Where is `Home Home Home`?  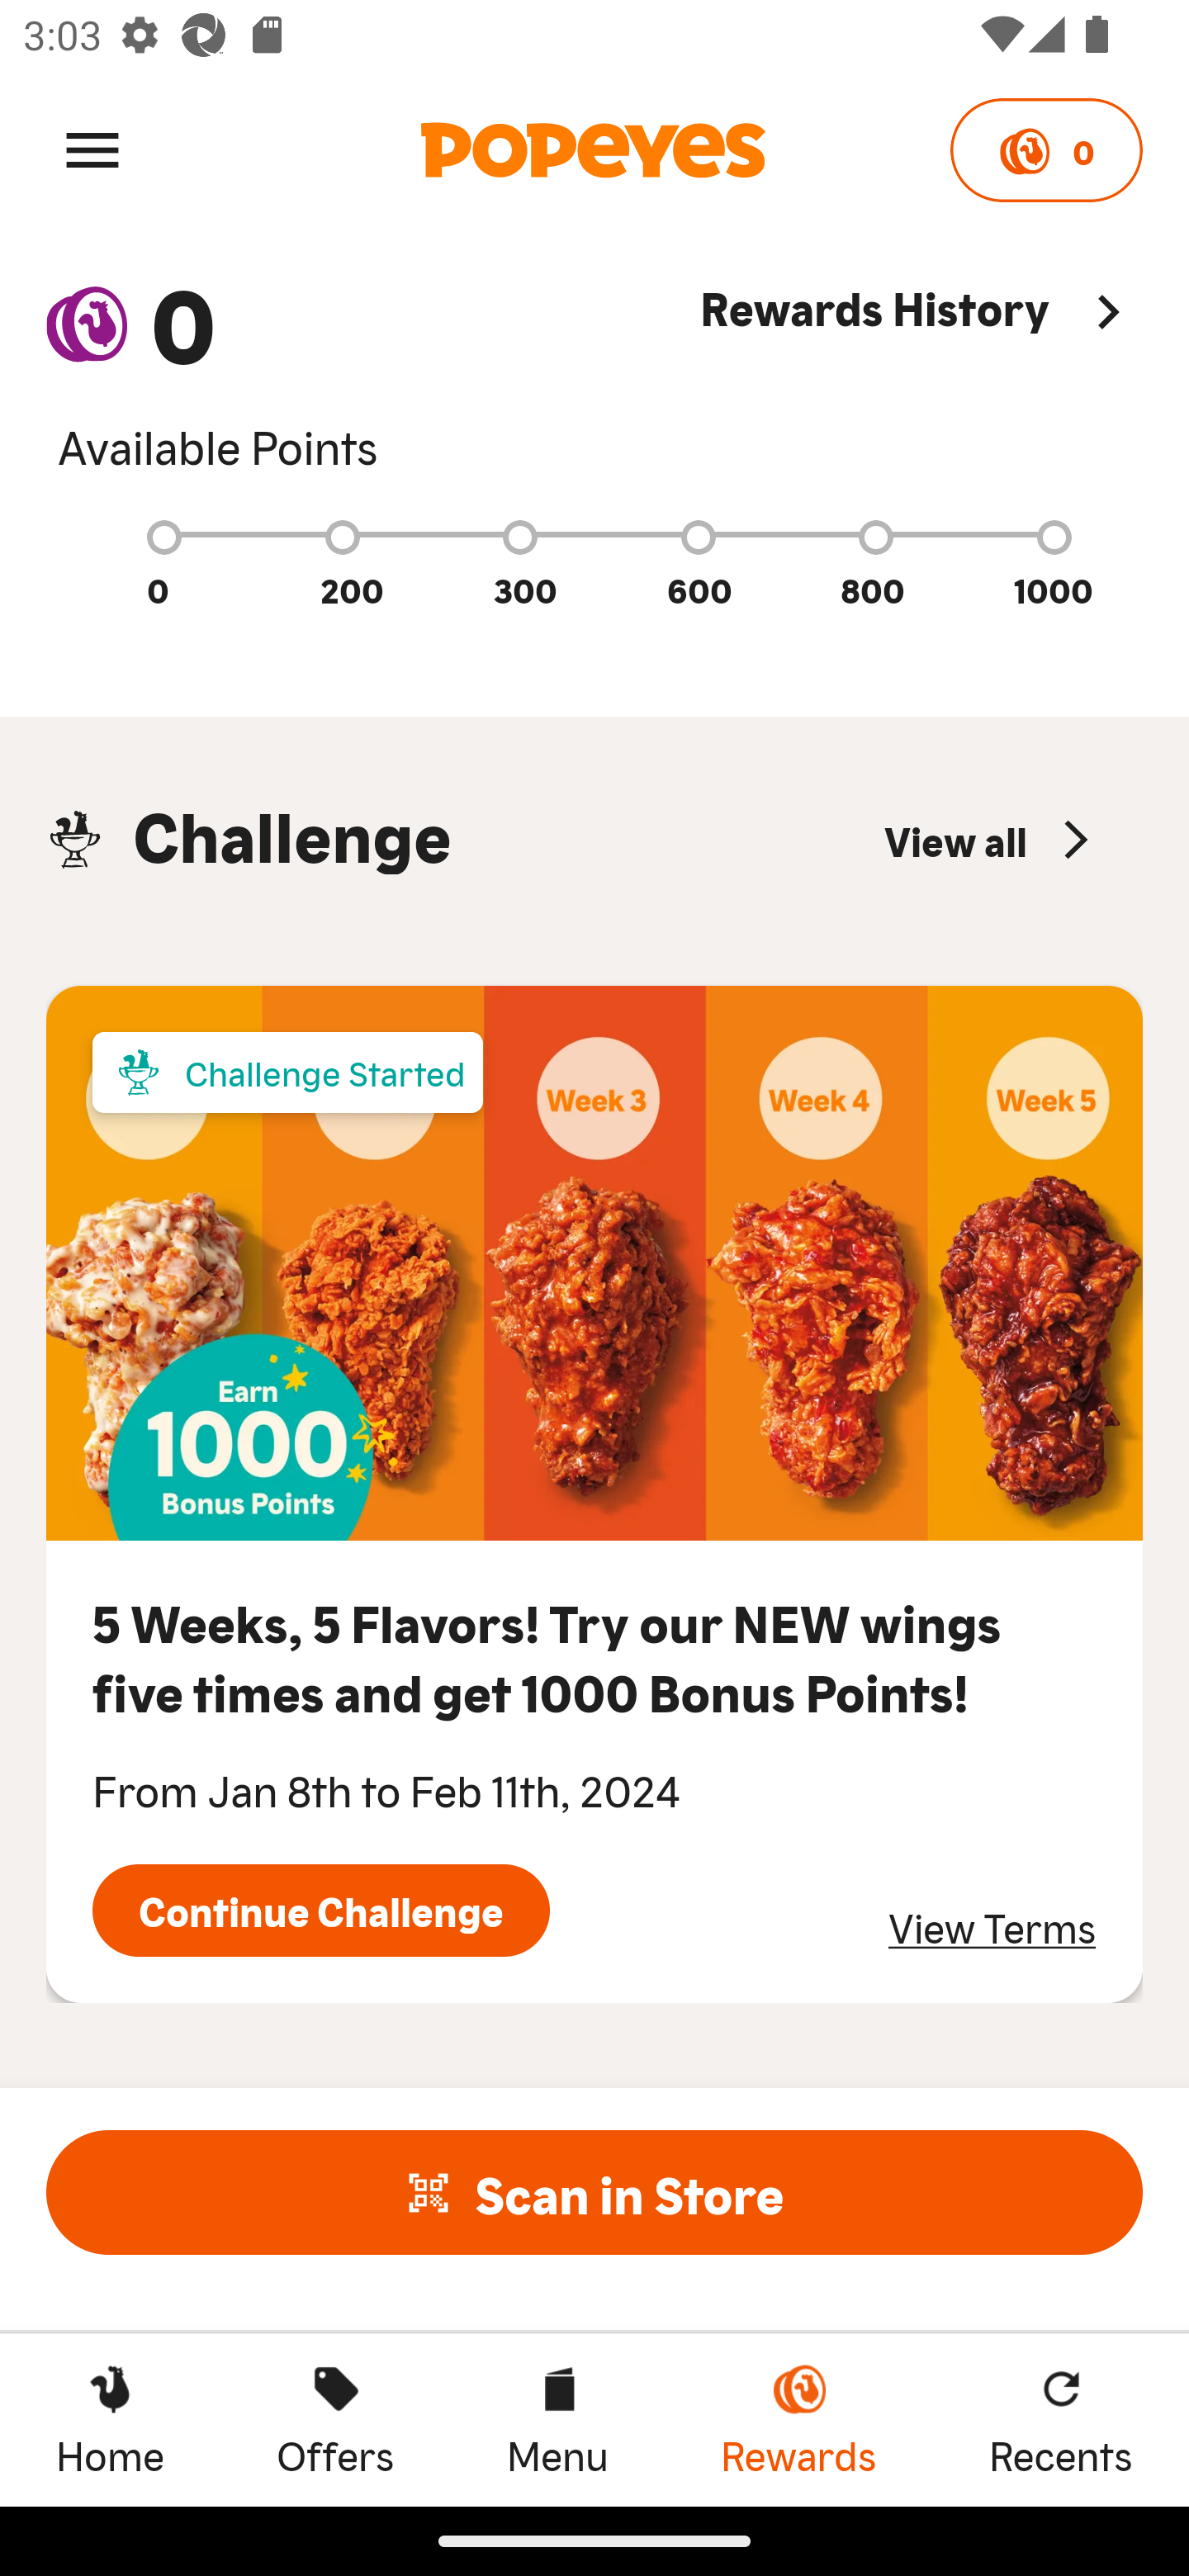 Home Home Home is located at coordinates (110, 2419).